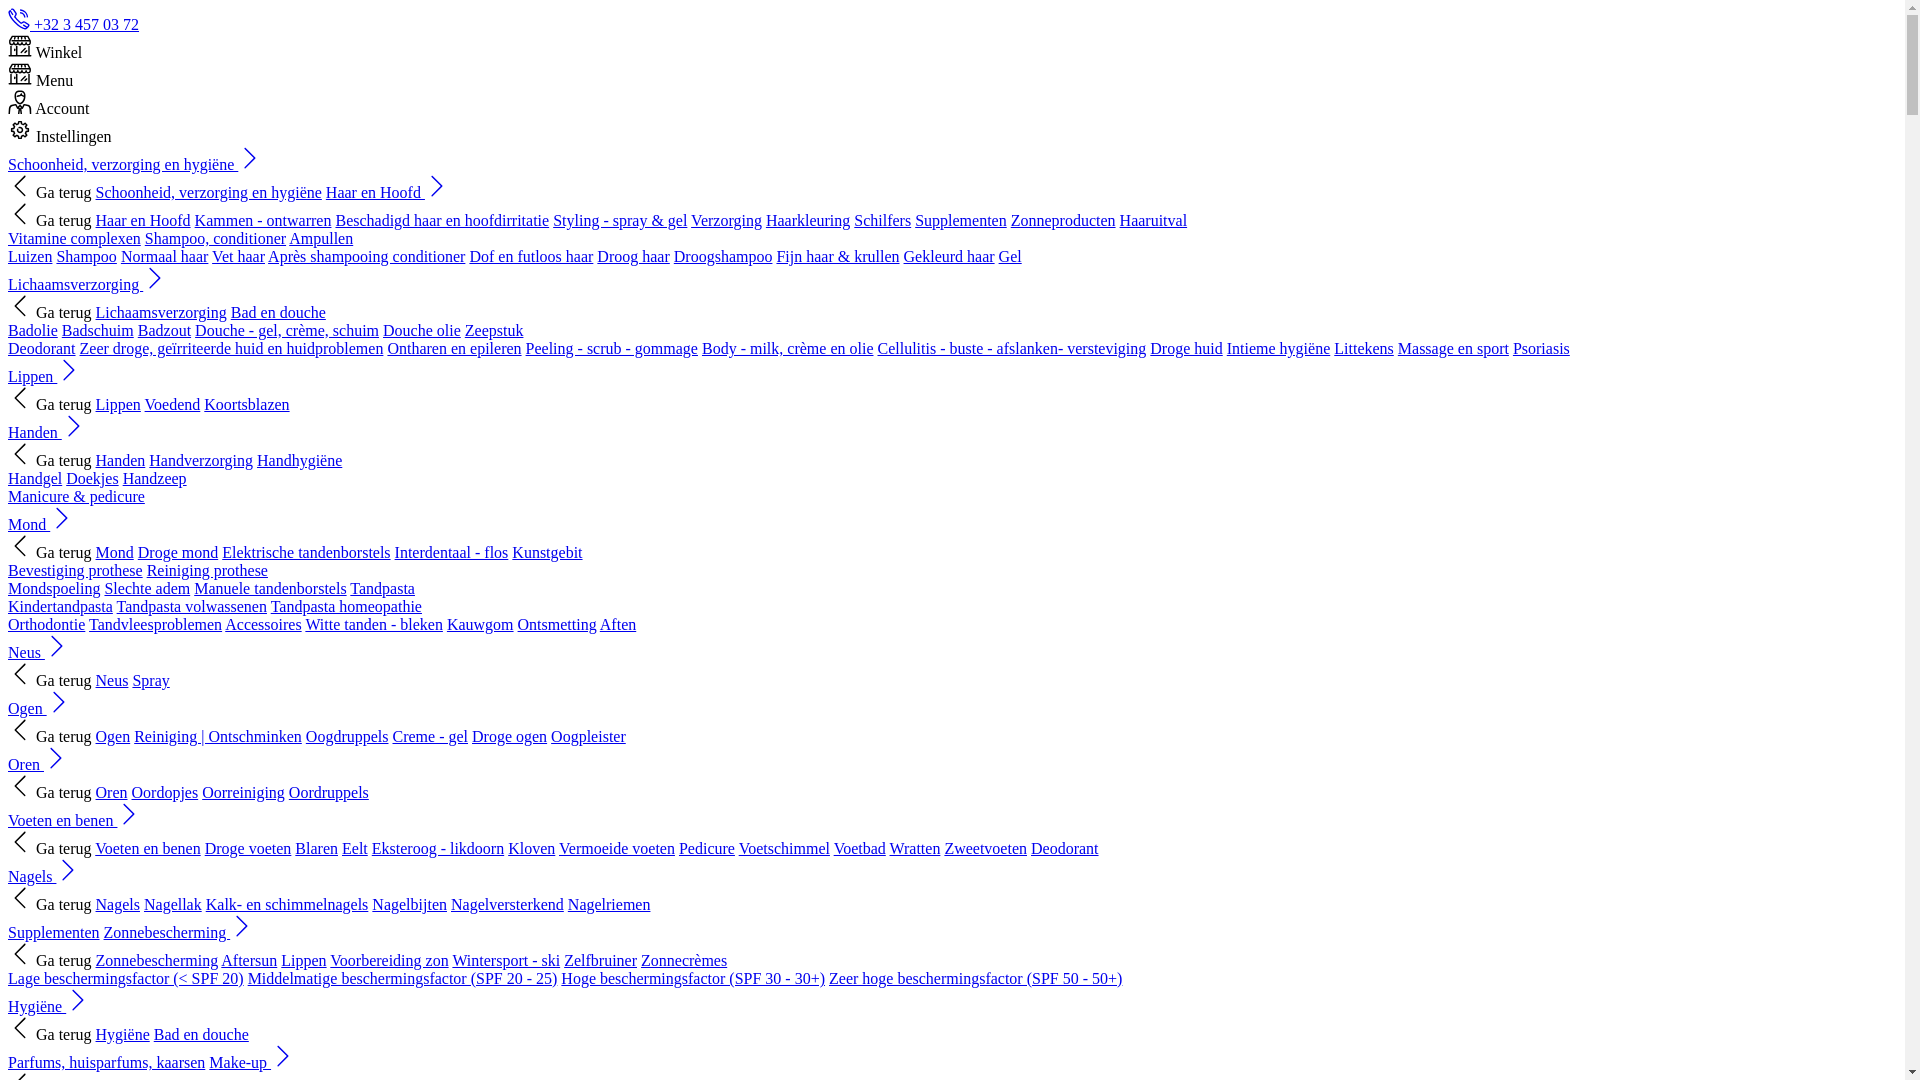  Describe the element at coordinates (270, 588) in the screenshot. I see `Manuele tandenborstels` at that location.